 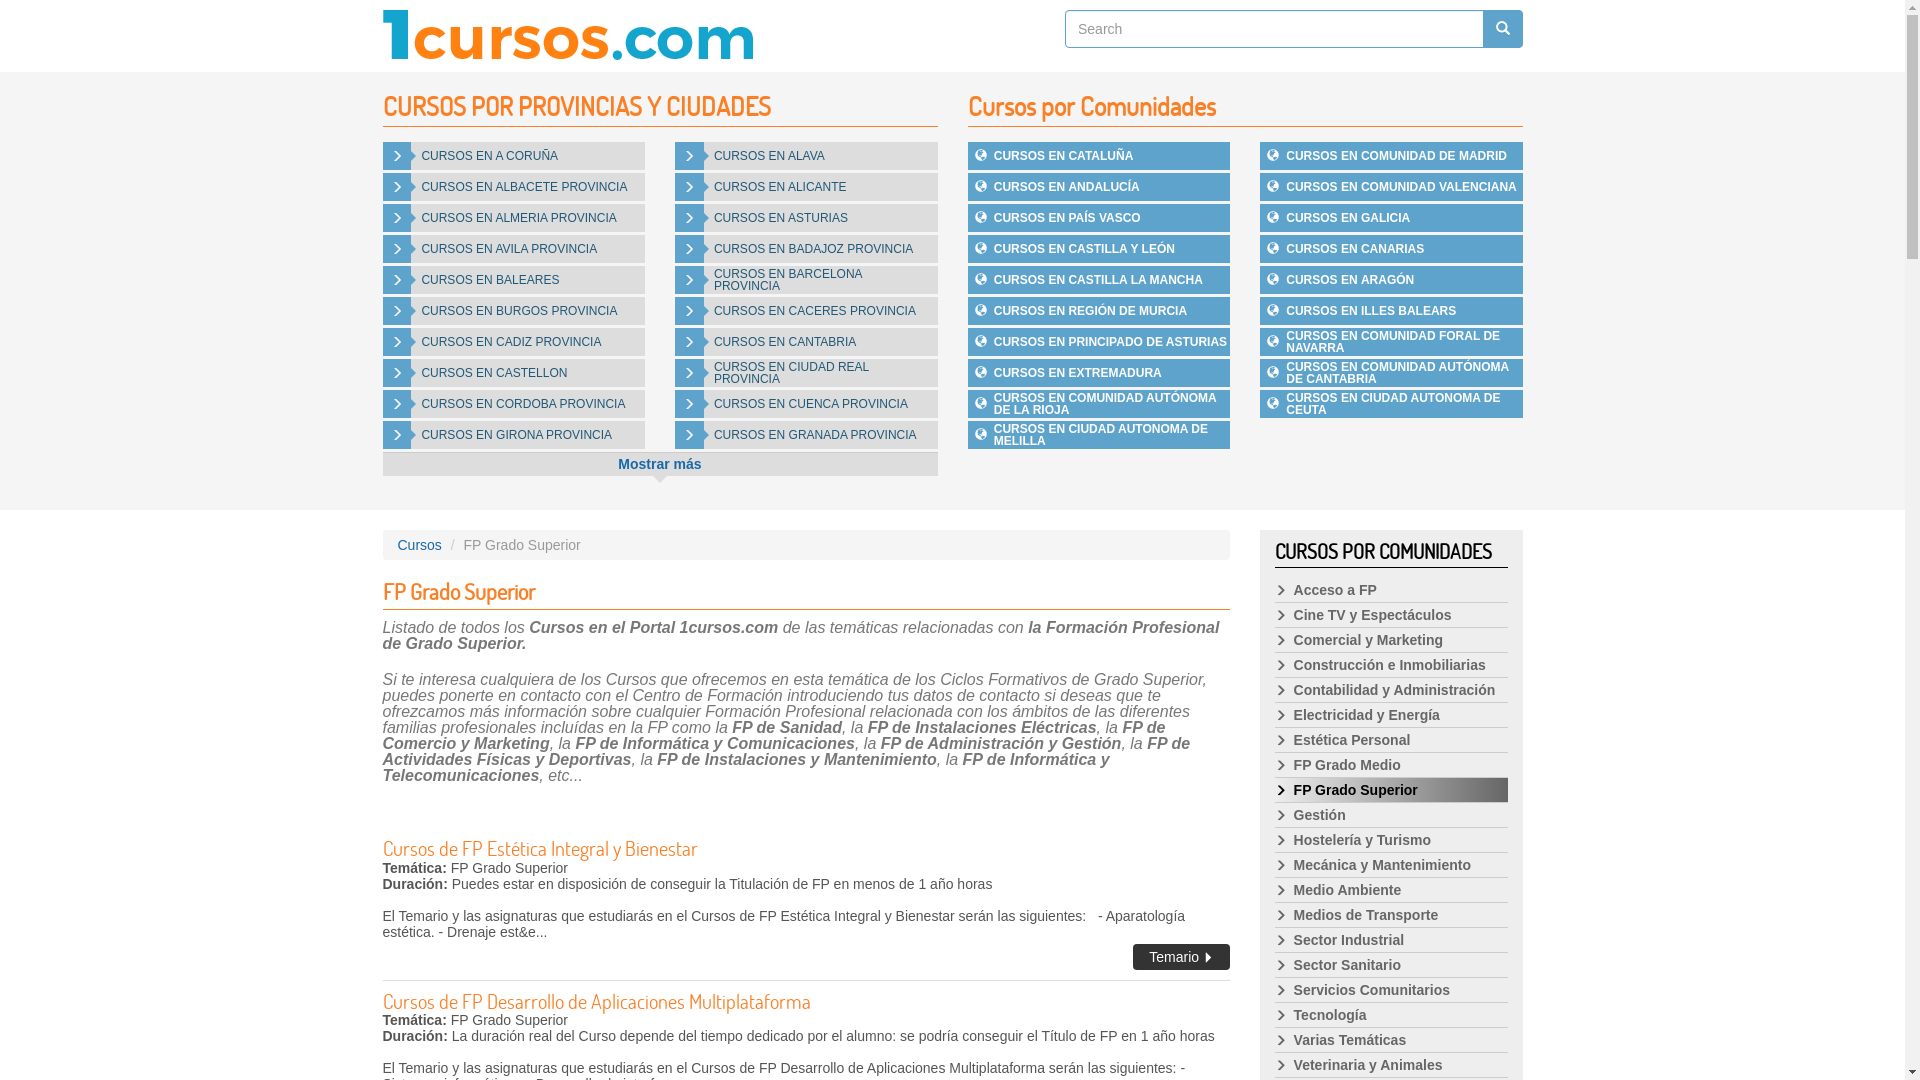 What do you see at coordinates (806, 218) in the screenshot?
I see `CURSOS EN ASTURIAS` at bounding box center [806, 218].